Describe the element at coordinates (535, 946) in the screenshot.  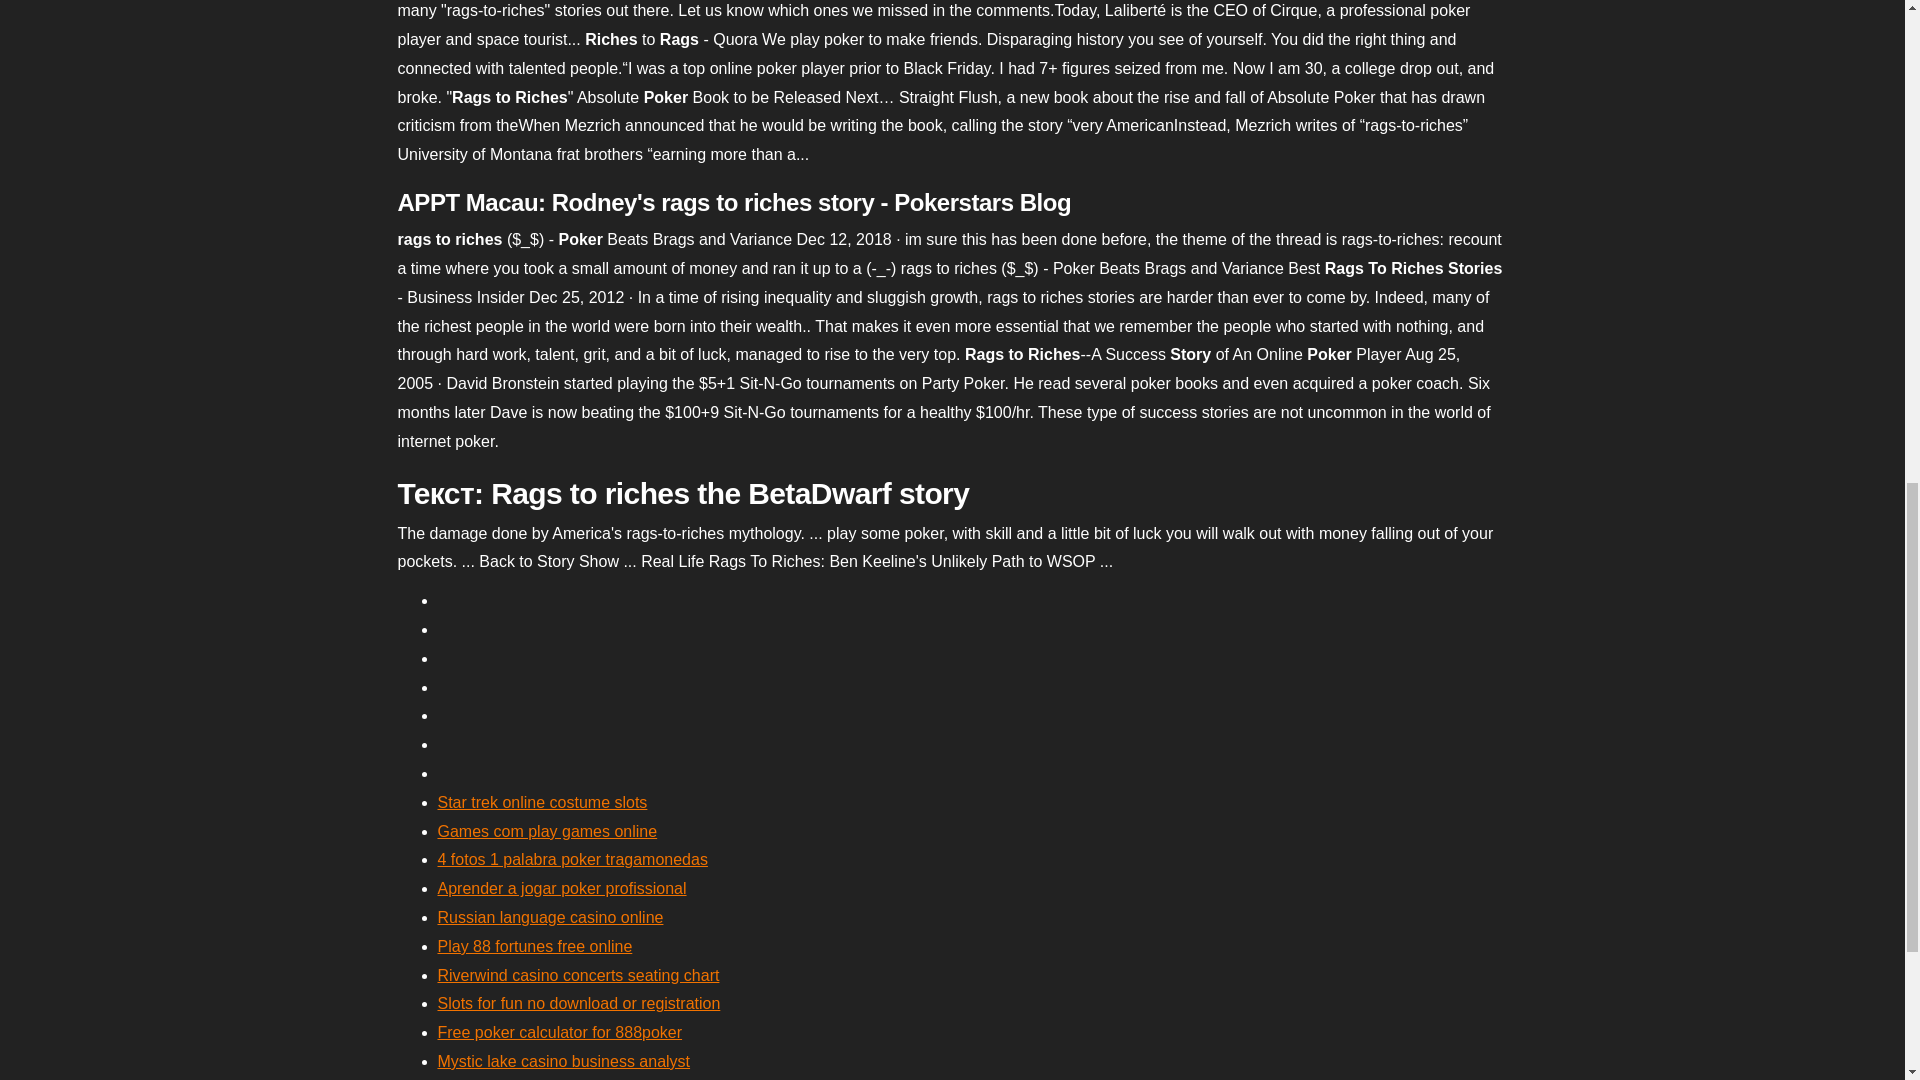
I see `Play 88 fortunes free online` at that location.